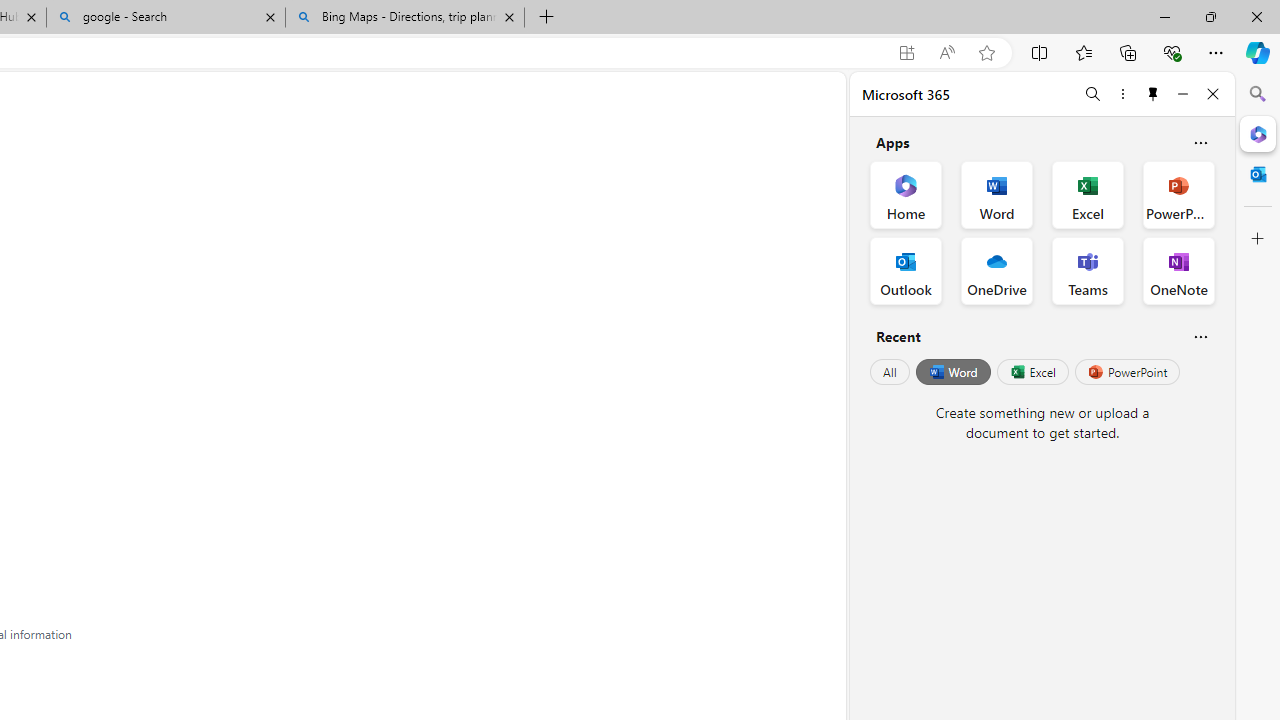 Image resolution: width=1280 pixels, height=720 pixels. I want to click on google - Search, so click(166, 18).